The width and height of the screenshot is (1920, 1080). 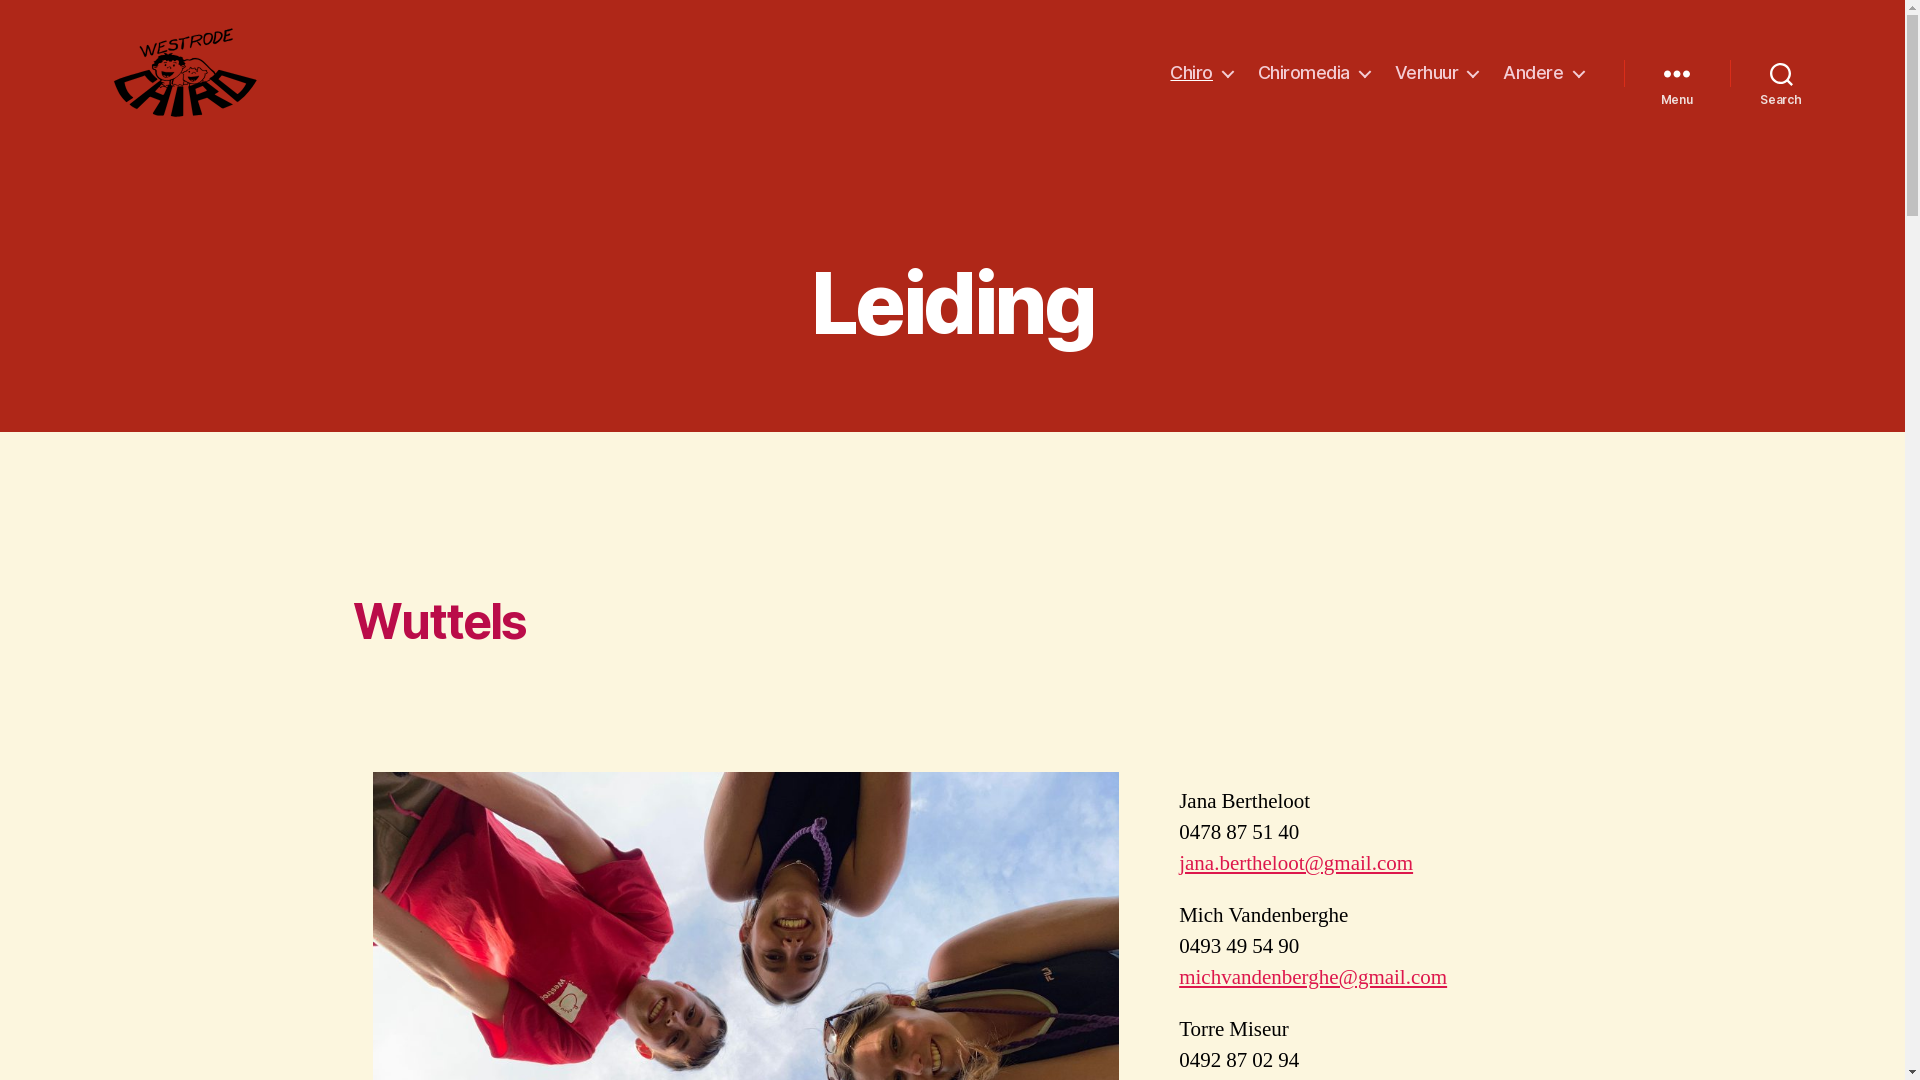 What do you see at coordinates (1677, 73) in the screenshot?
I see `Menu` at bounding box center [1677, 73].